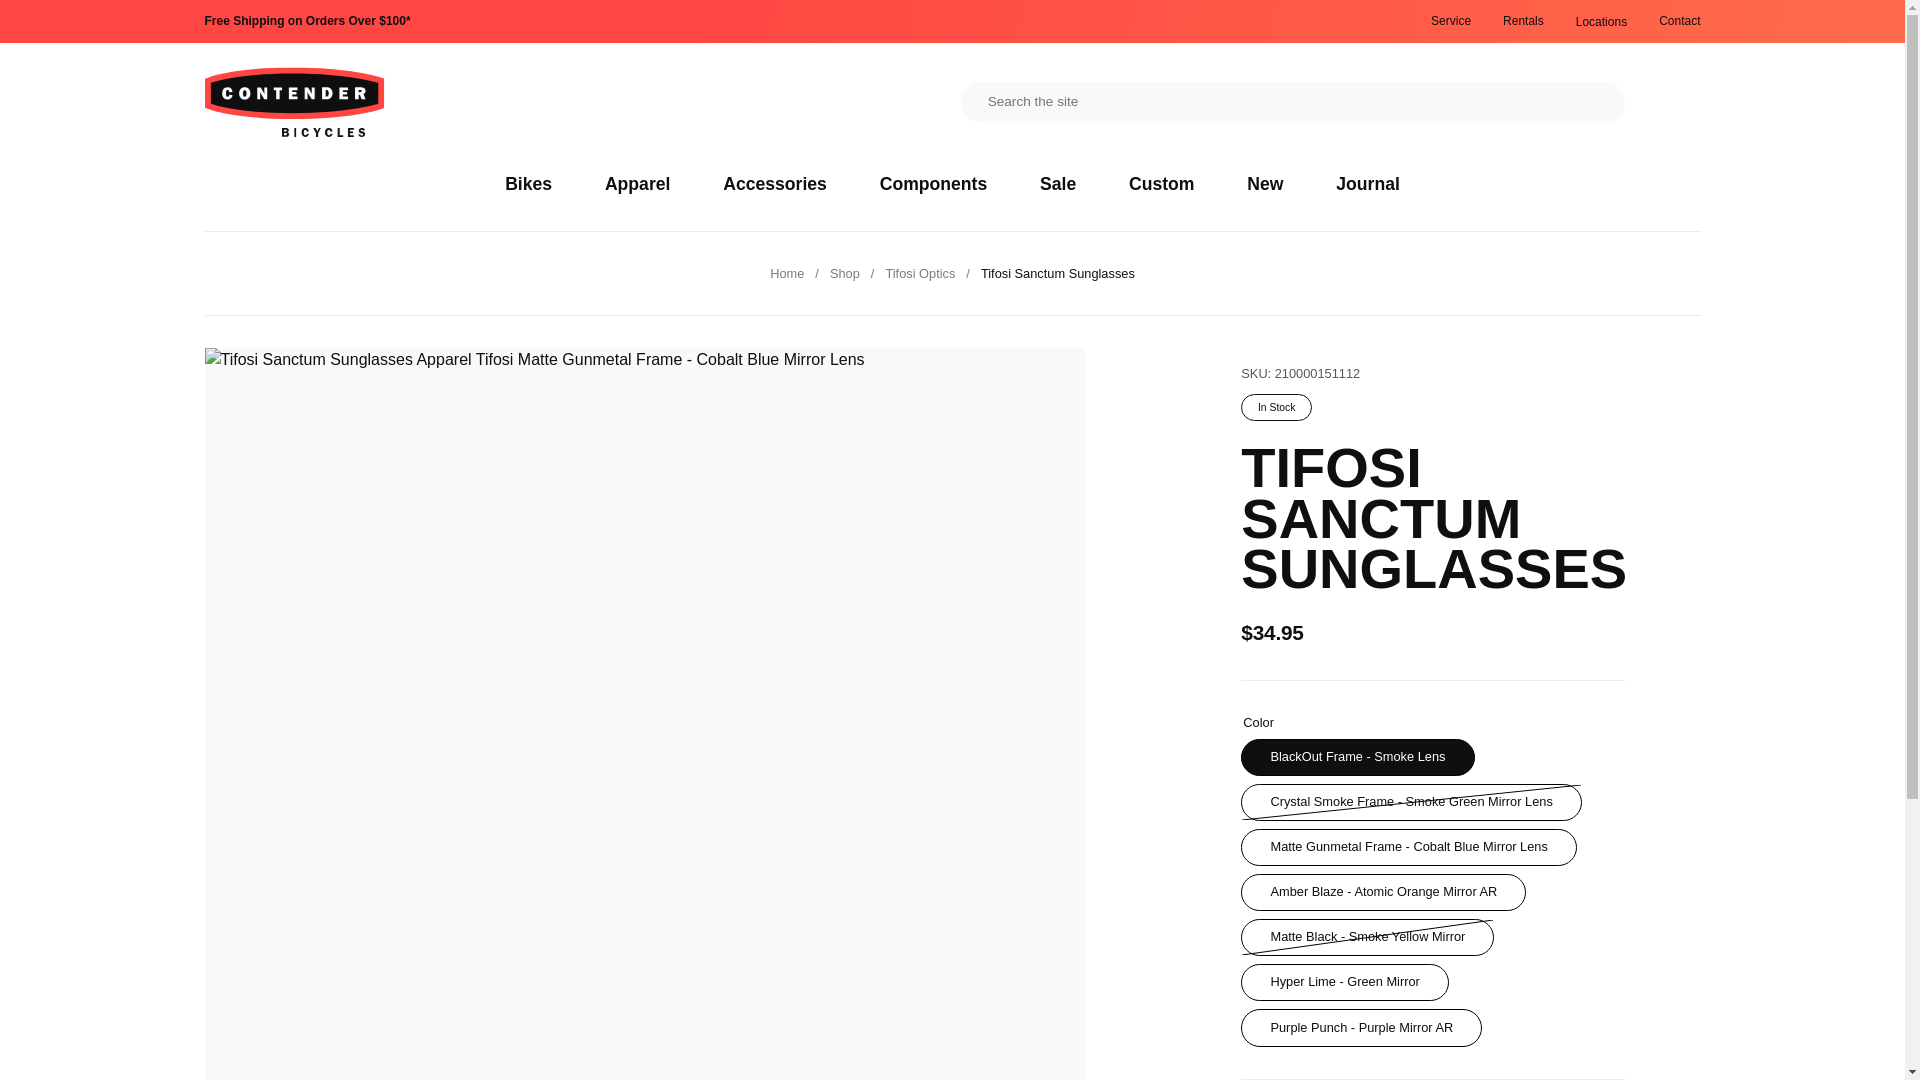  Describe the element at coordinates (1582, 102) in the screenshot. I see `SEARCH` at that location.